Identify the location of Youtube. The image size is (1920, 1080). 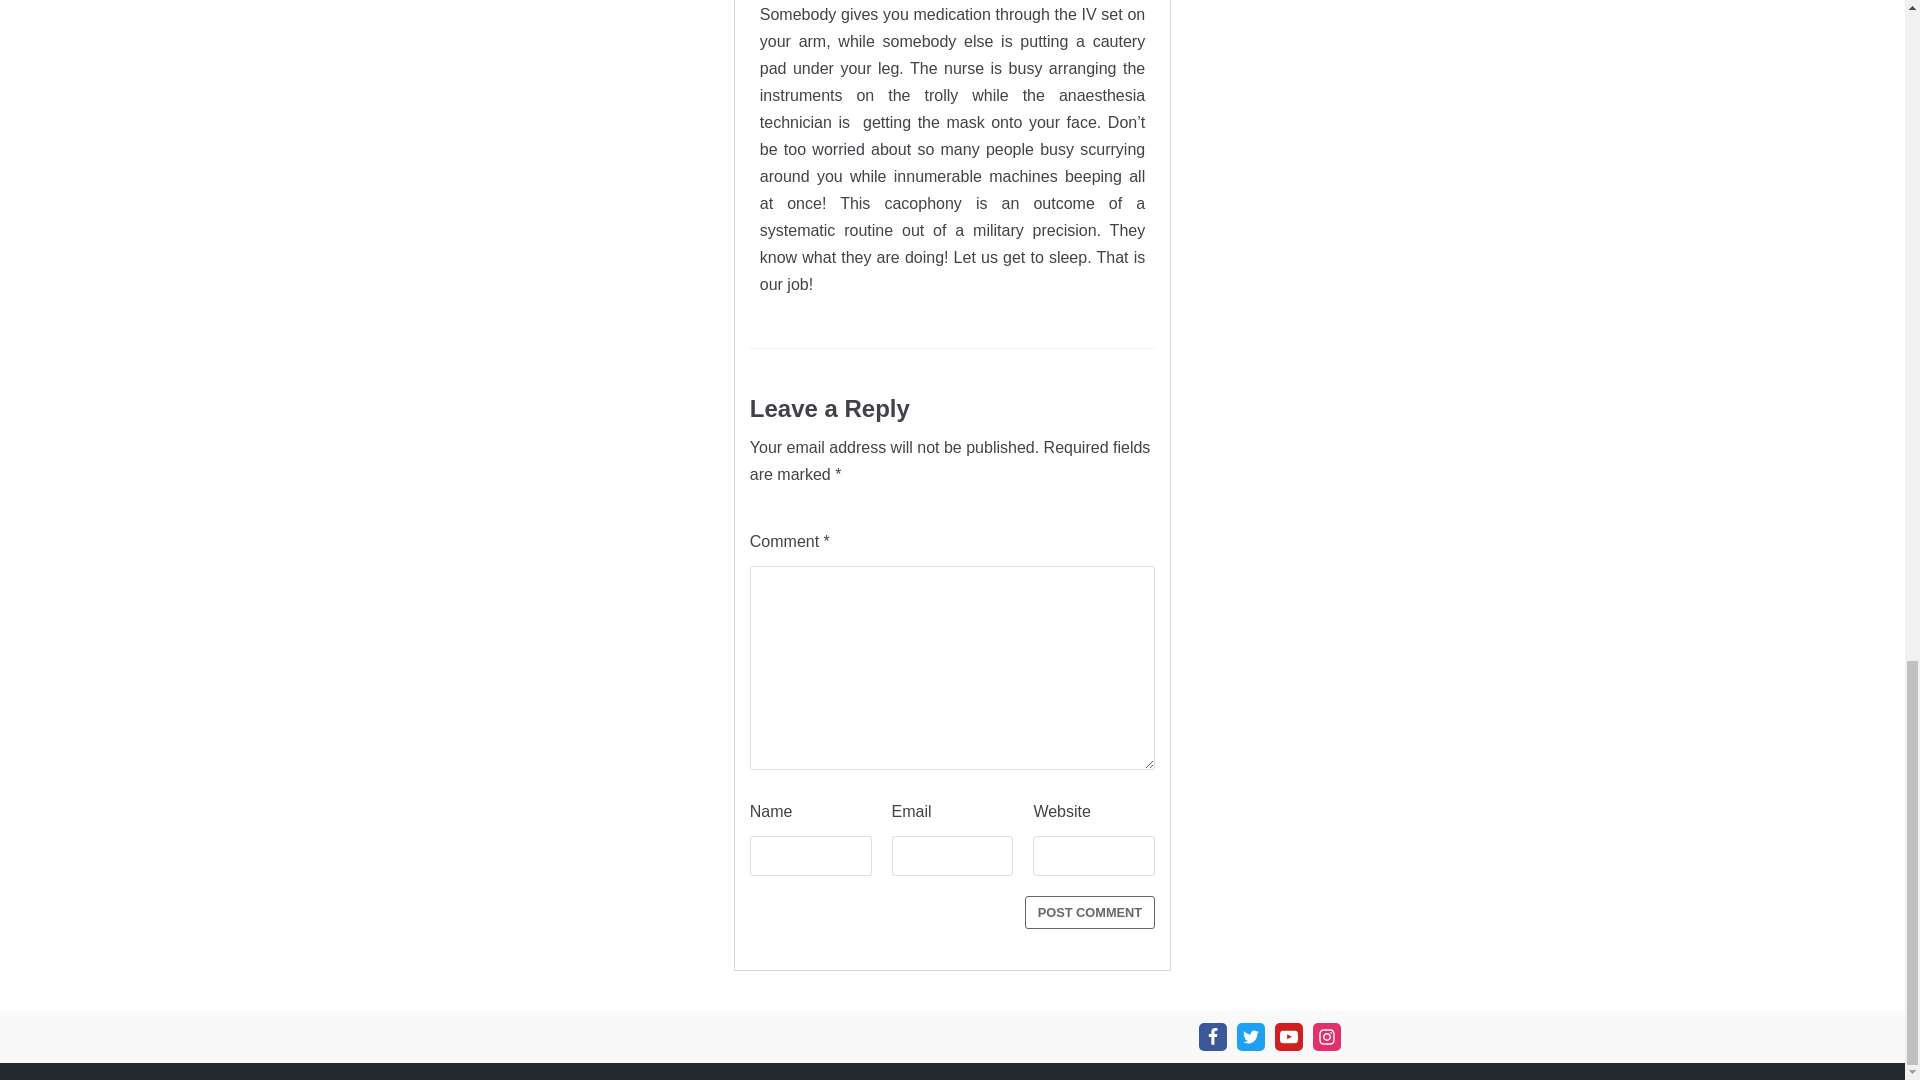
(1288, 1036).